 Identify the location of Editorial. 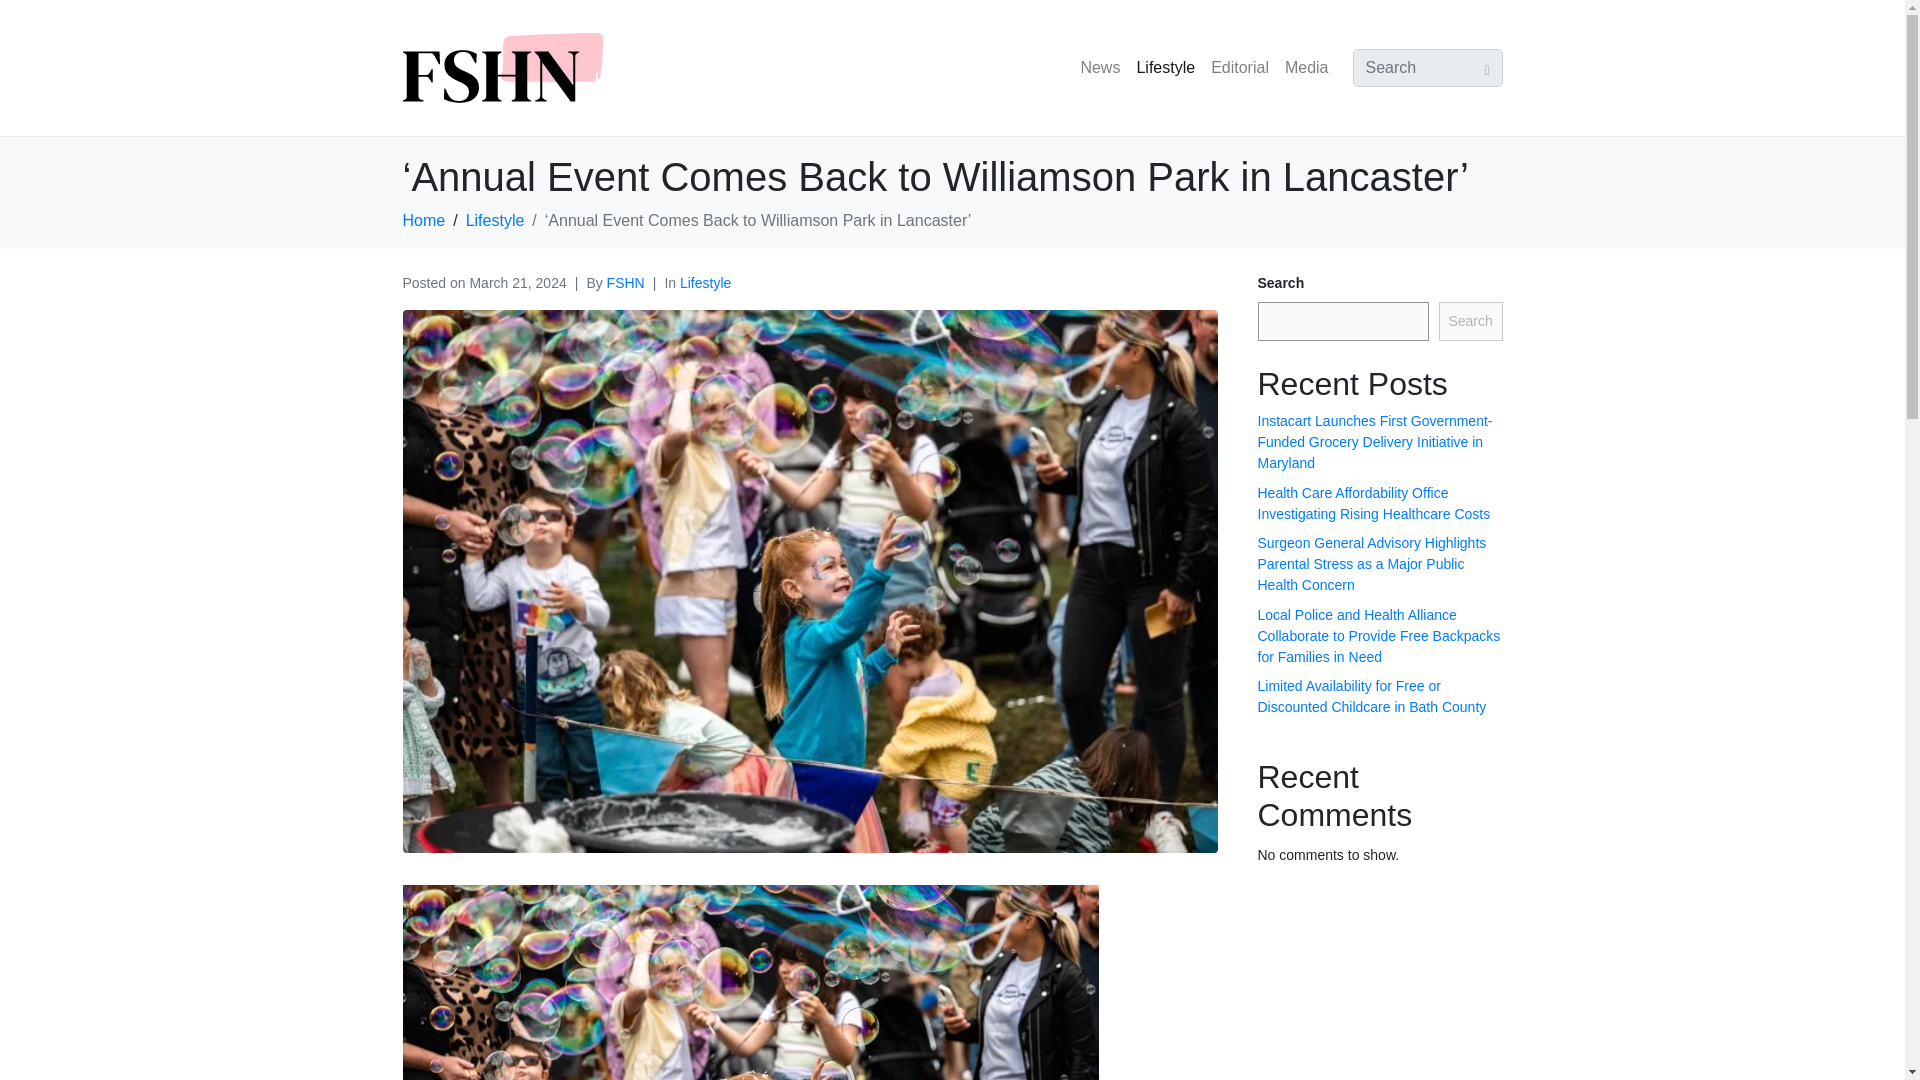
(1240, 67).